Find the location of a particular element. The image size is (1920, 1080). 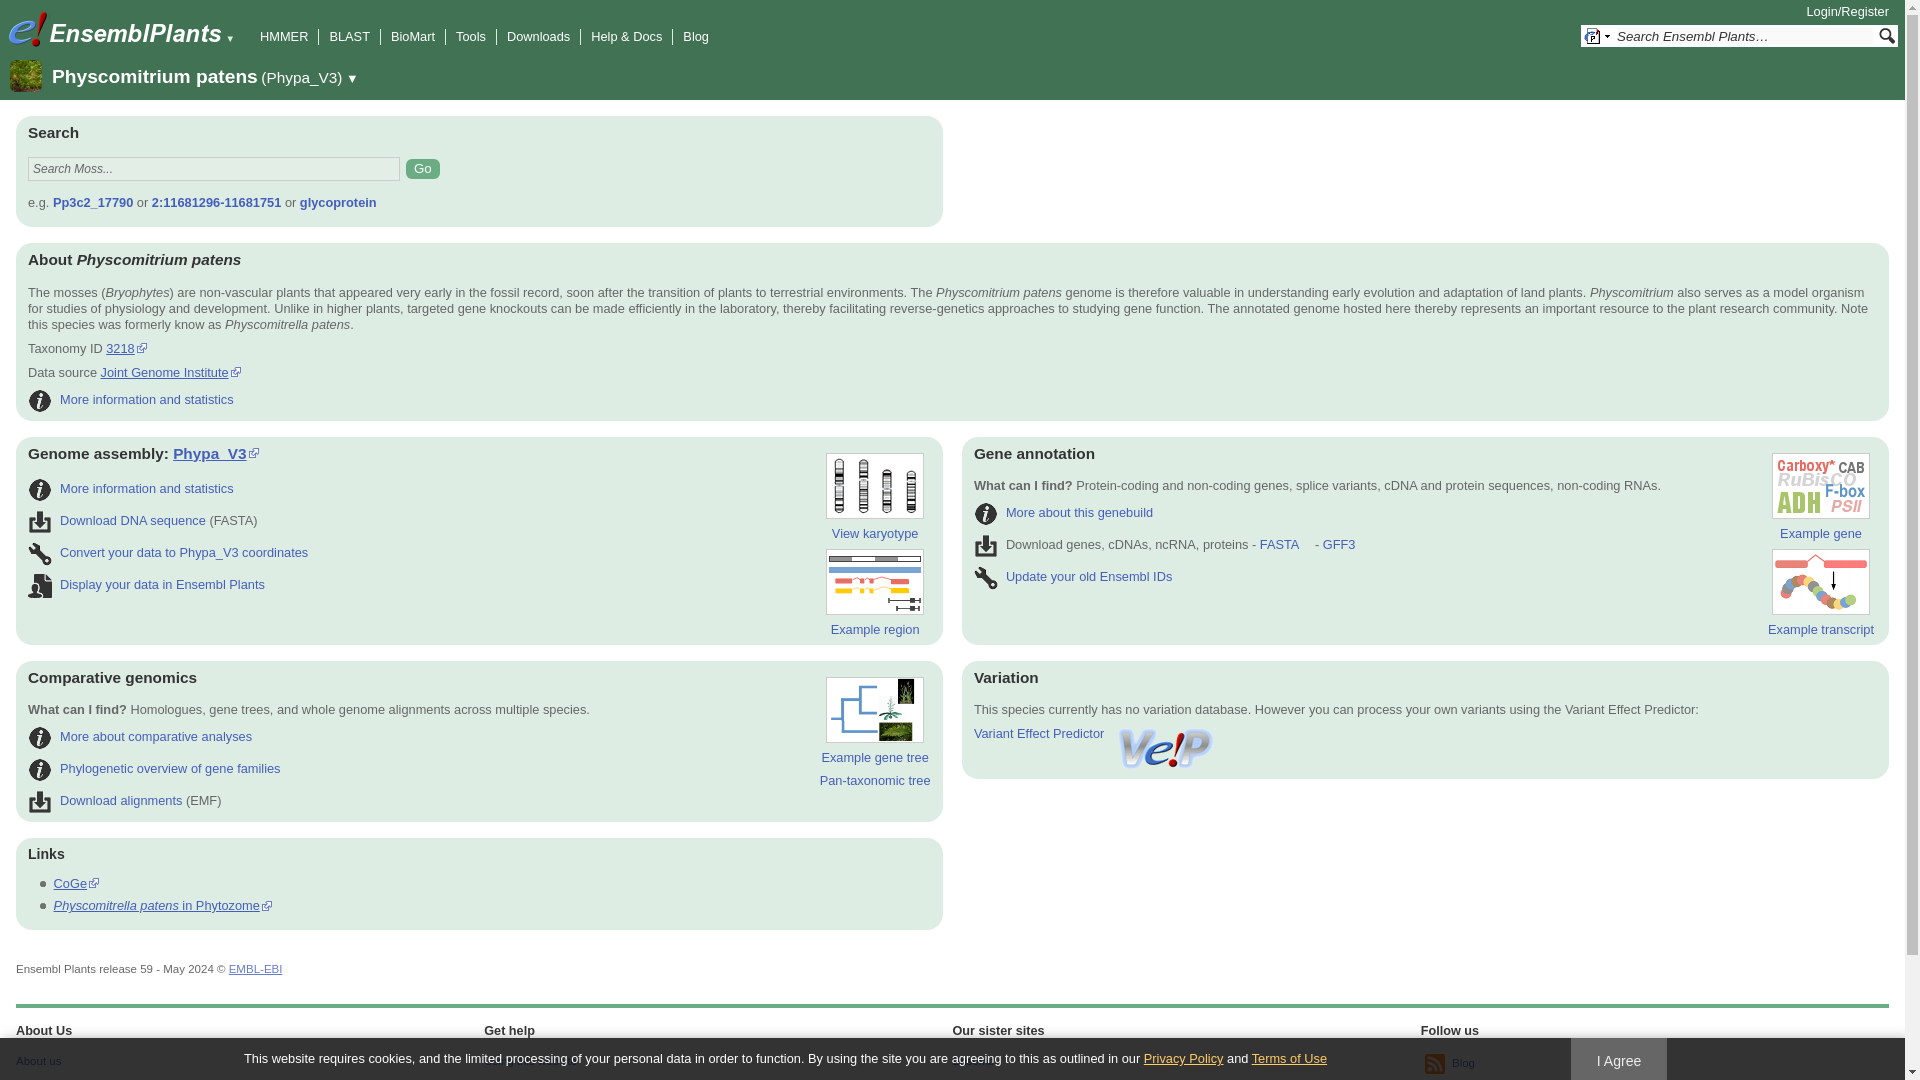

HMMER is located at coordinates (283, 36).